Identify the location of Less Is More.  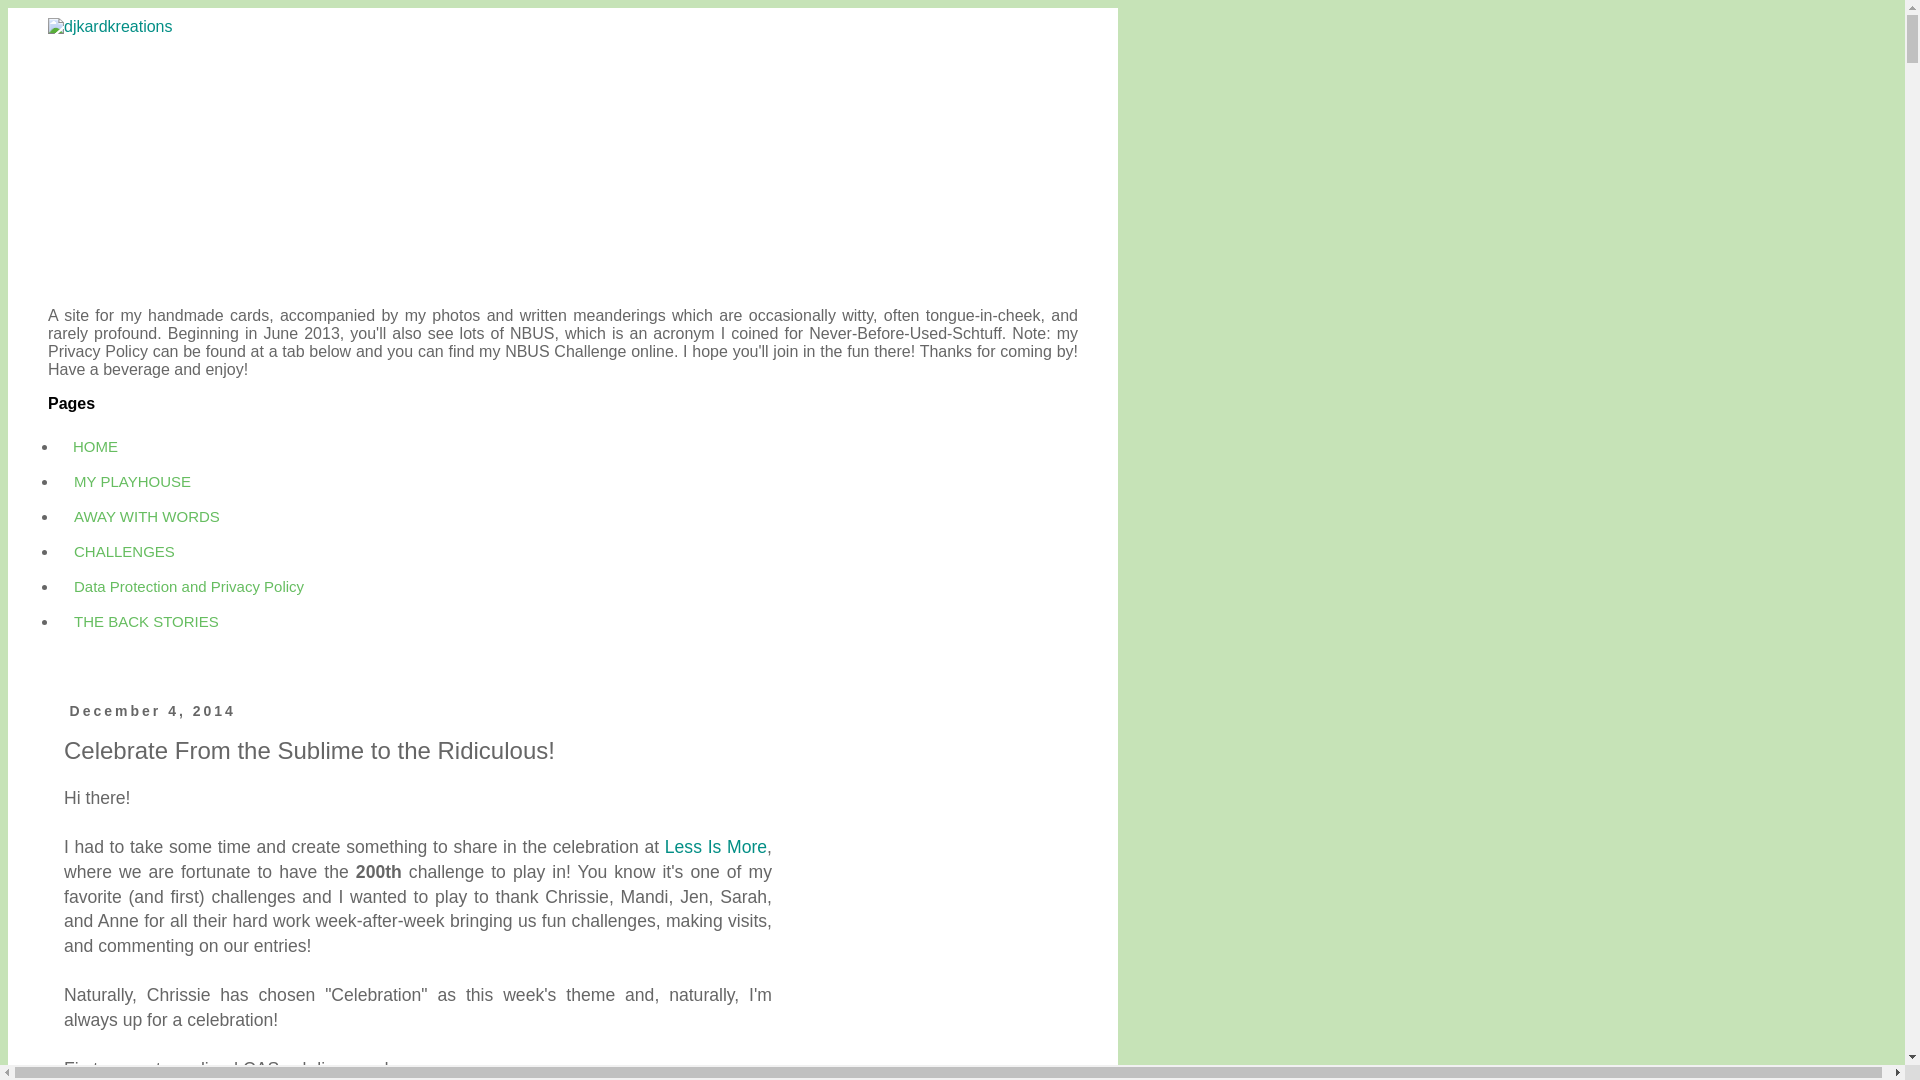
(715, 847).